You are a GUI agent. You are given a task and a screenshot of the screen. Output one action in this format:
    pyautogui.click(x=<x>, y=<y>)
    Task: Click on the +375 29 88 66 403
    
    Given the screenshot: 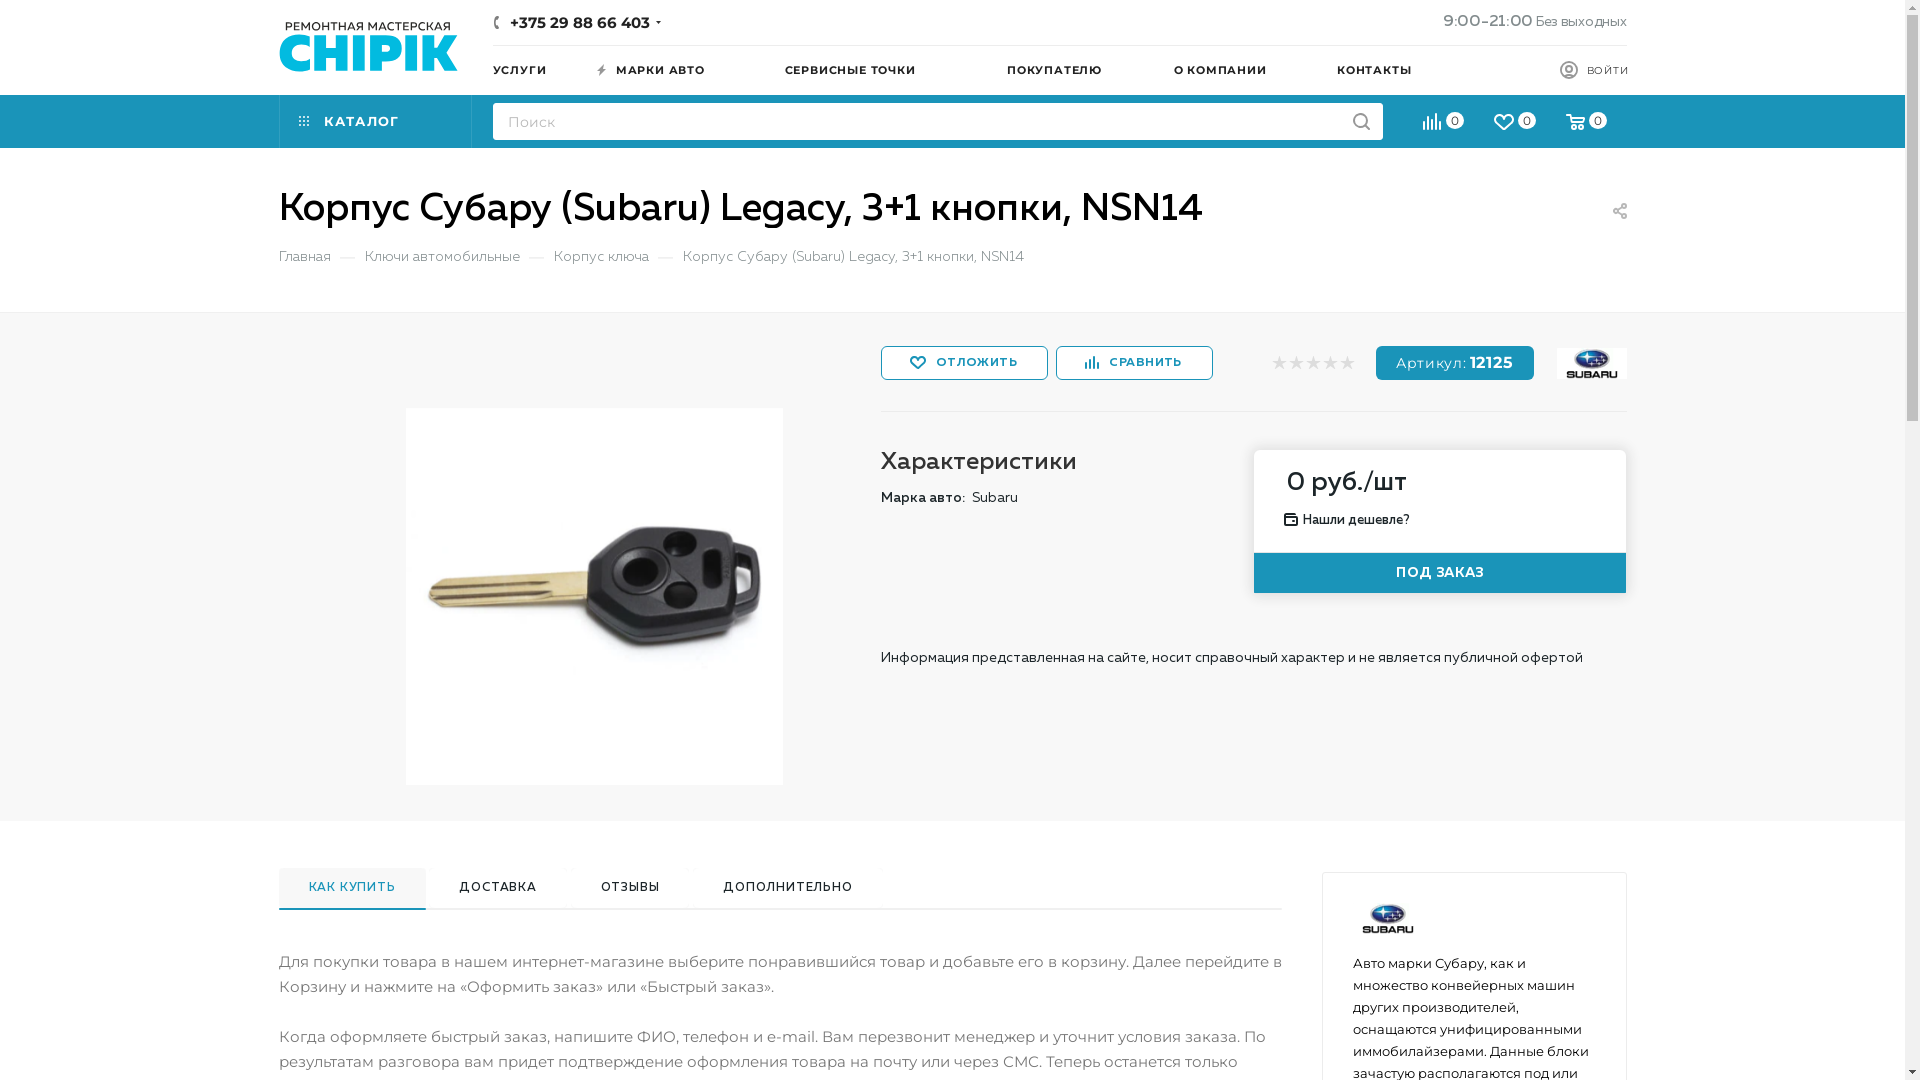 What is the action you would take?
    pyautogui.click(x=580, y=22)
    